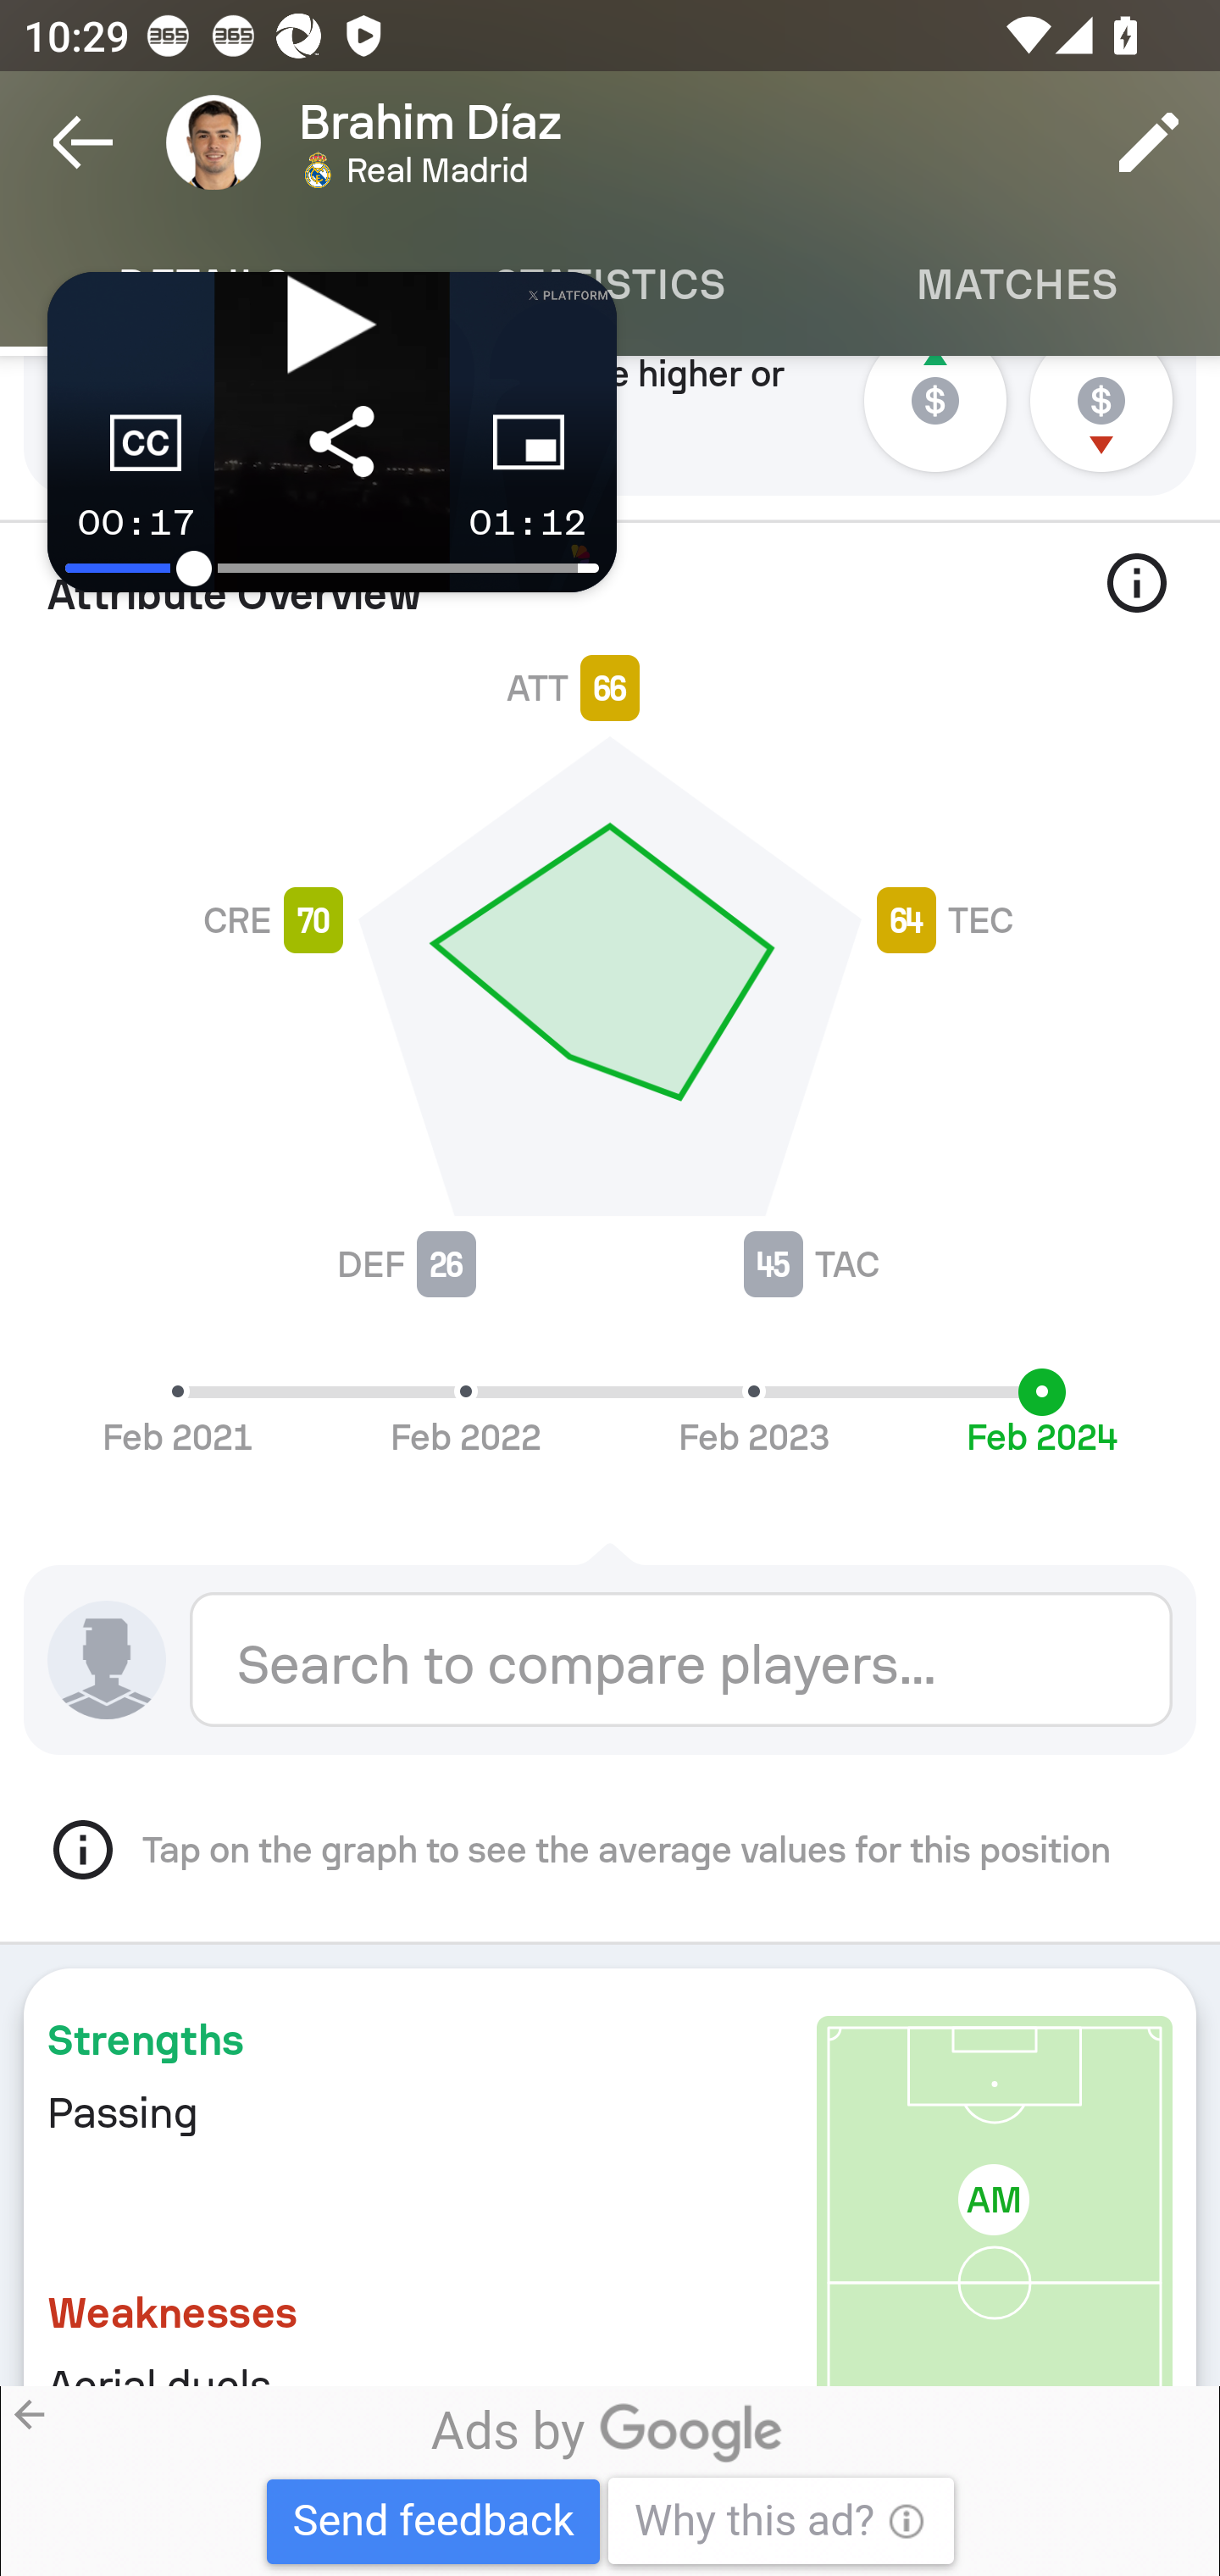 The width and height of the screenshot is (1220, 2576). What do you see at coordinates (1149, 142) in the screenshot?
I see `Edit` at bounding box center [1149, 142].